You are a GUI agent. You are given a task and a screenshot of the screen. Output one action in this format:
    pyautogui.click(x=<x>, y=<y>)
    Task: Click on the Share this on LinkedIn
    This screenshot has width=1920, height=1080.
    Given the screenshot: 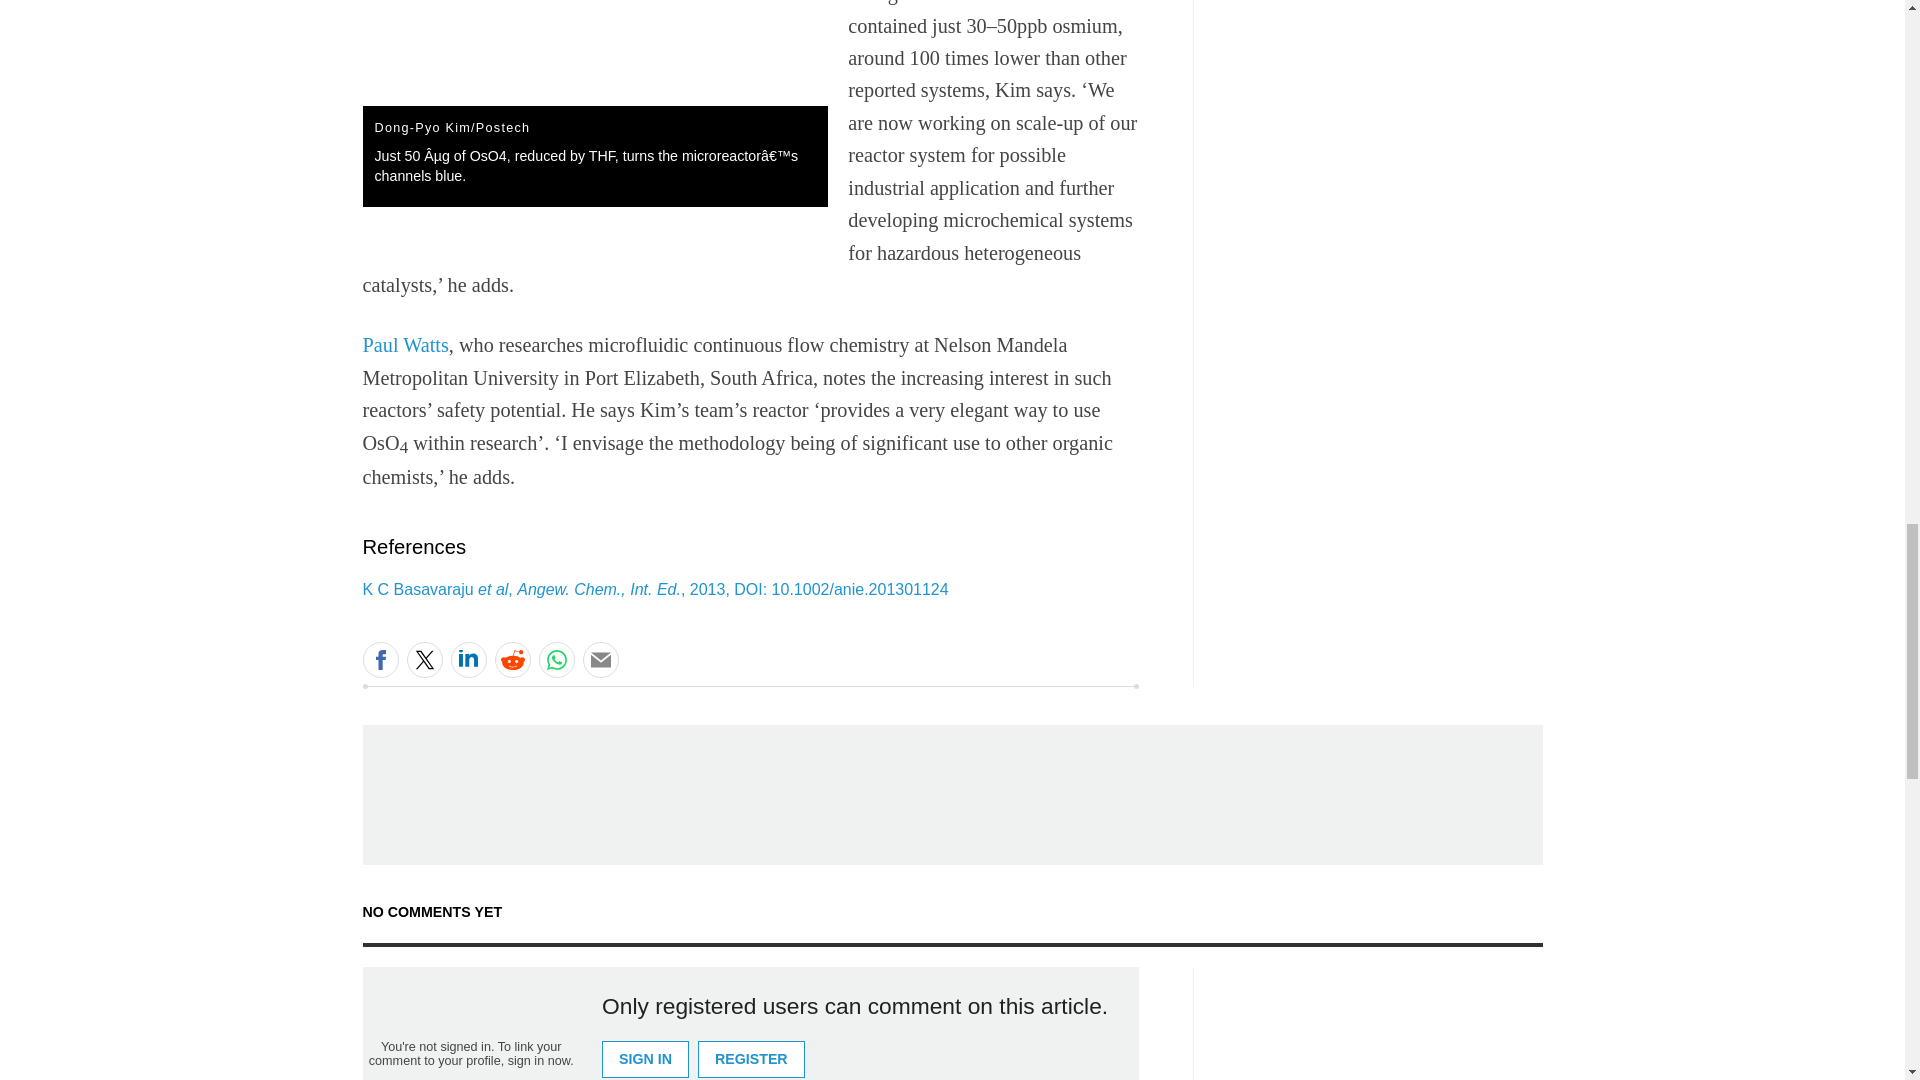 What is the action you would take?
    pyautogui.click(x=467, y=660)
    